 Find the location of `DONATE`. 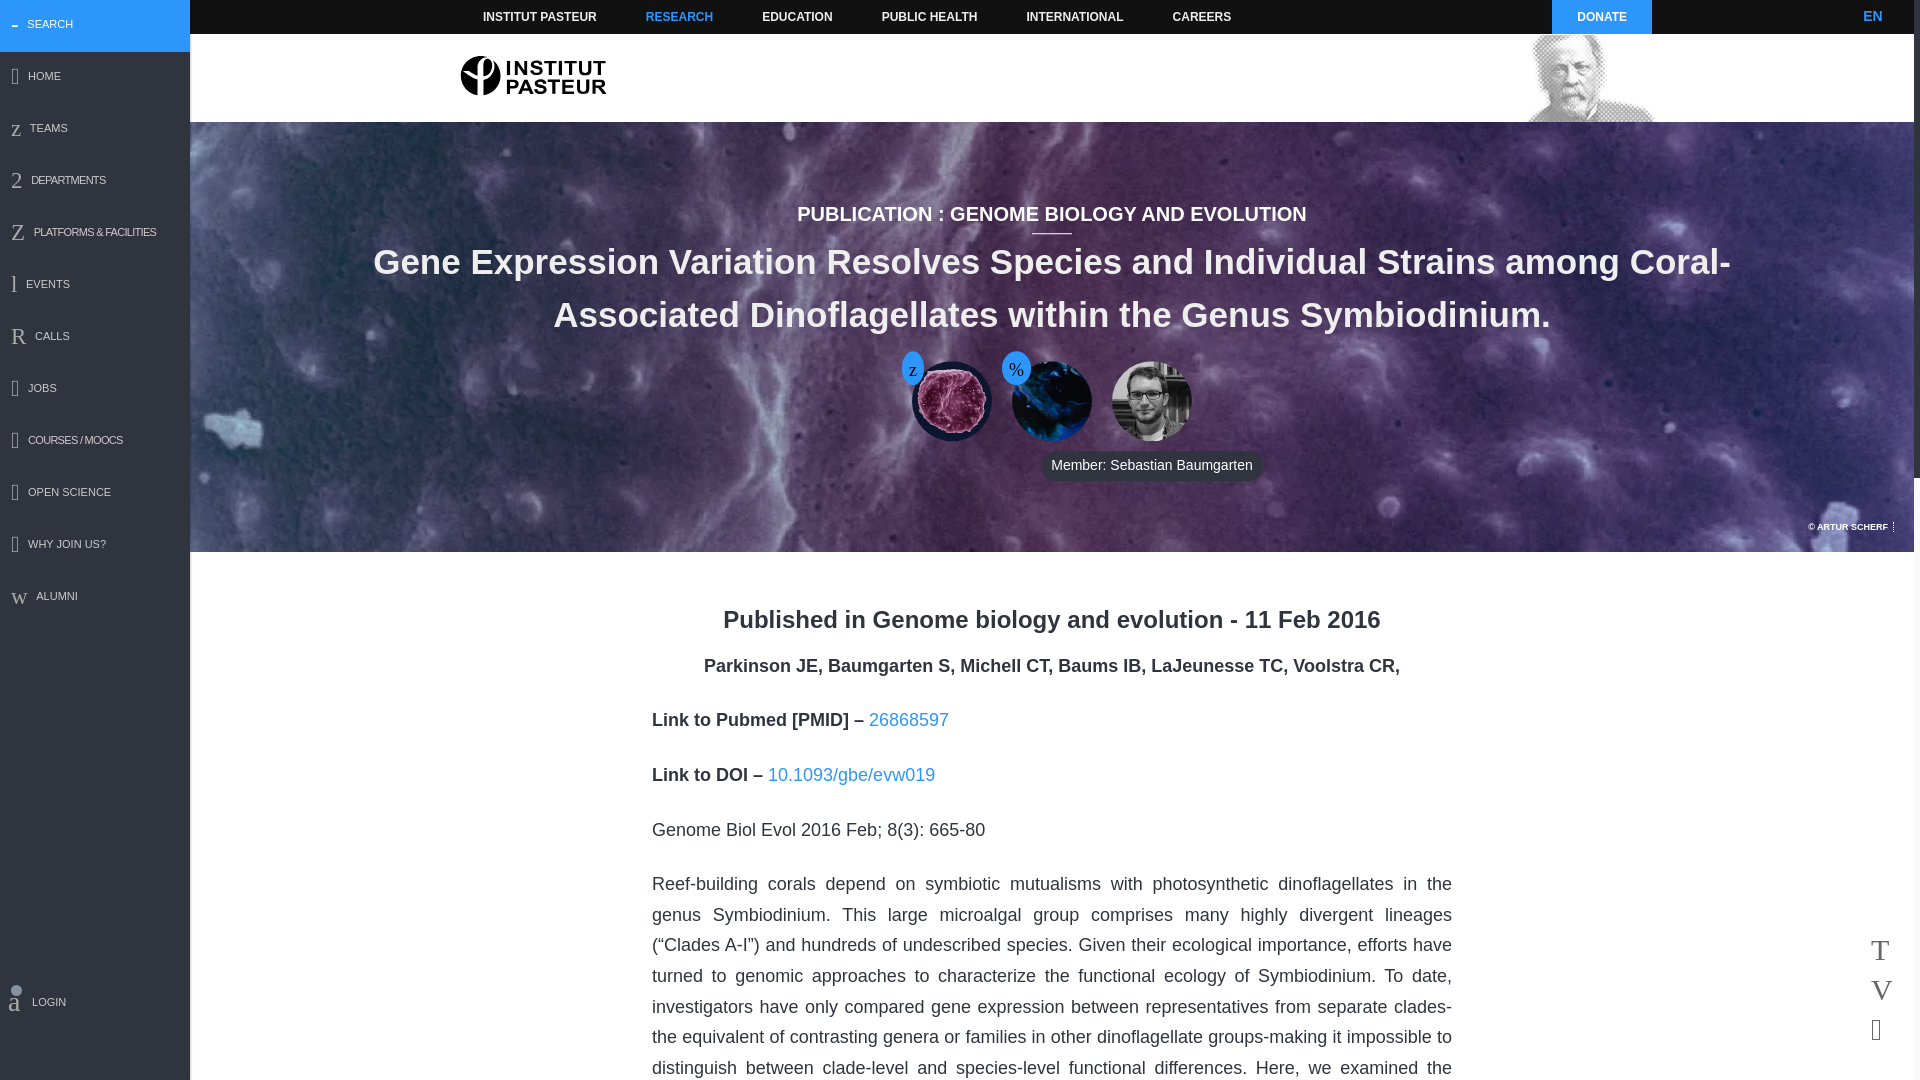

DONATE is located at coordinates (1601, 16).